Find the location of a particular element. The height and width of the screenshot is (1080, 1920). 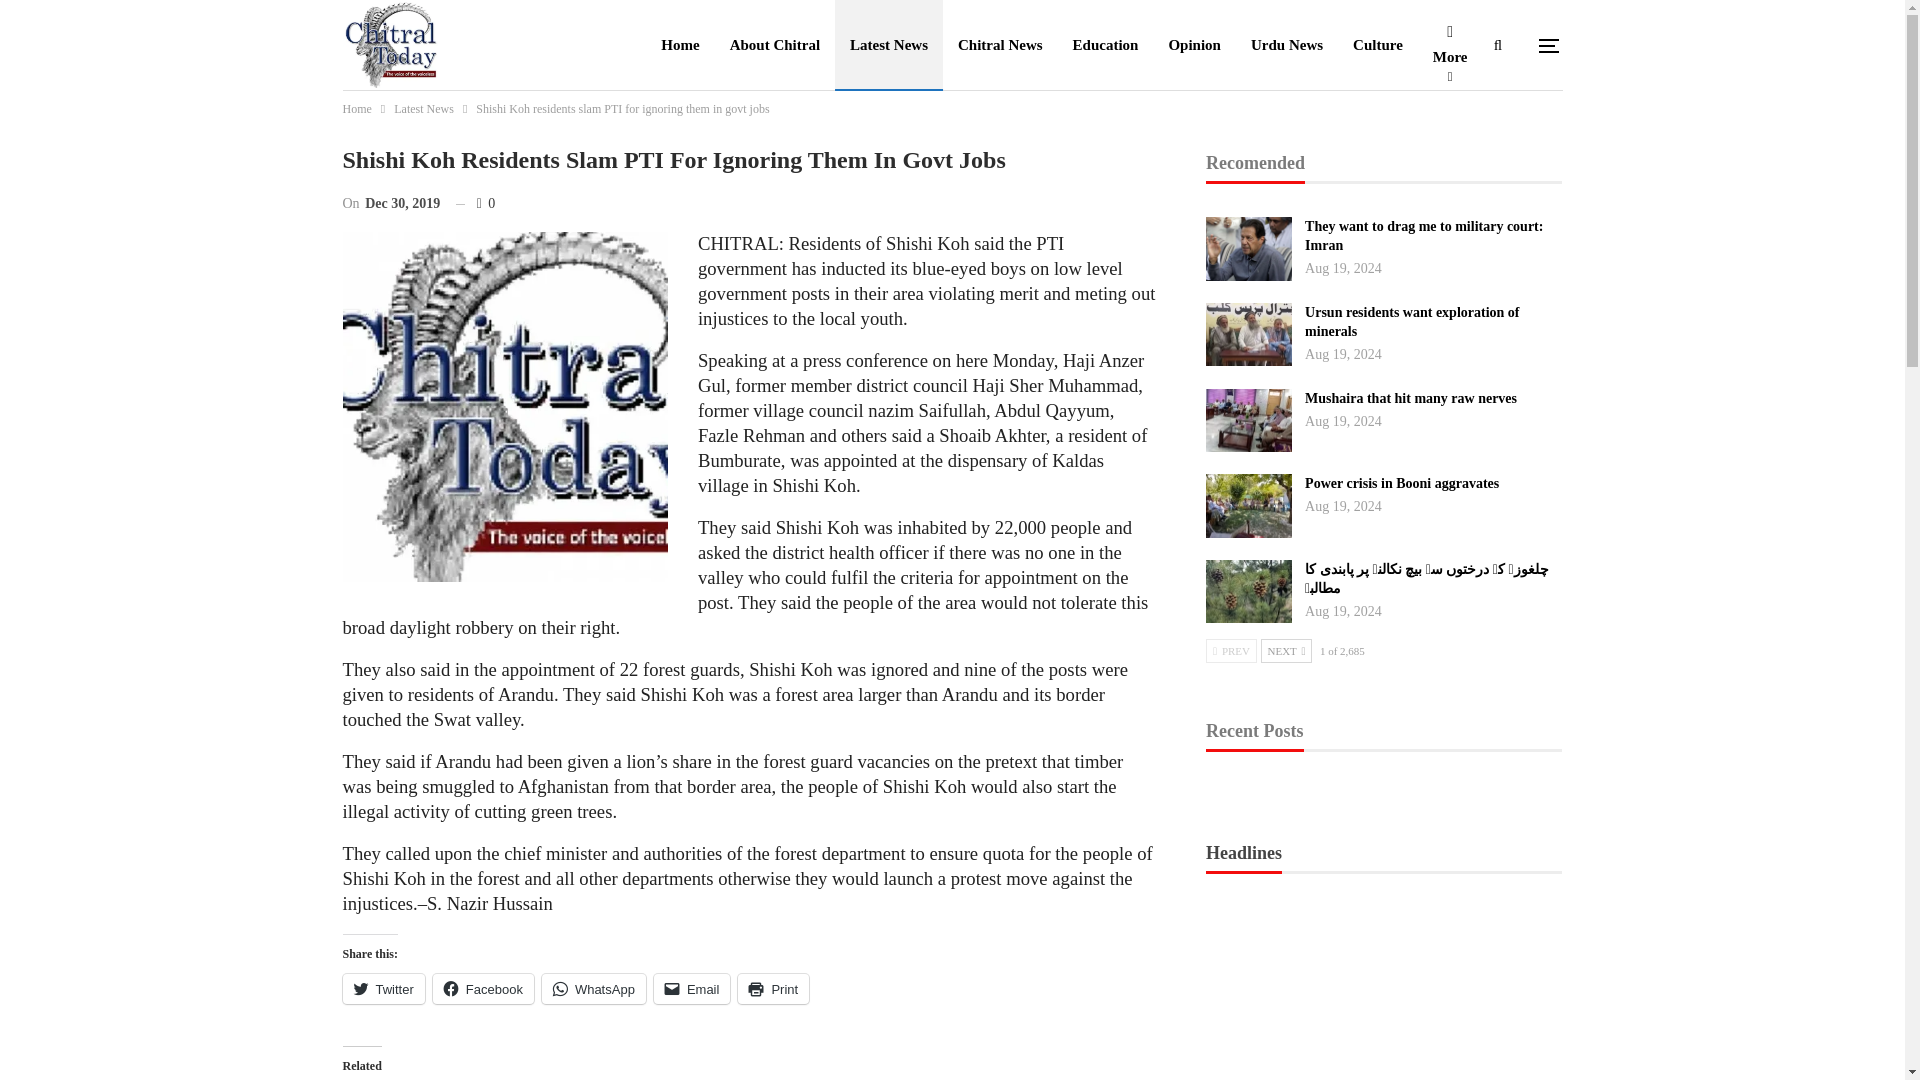

Twitter is located at coordinates (382, 989).